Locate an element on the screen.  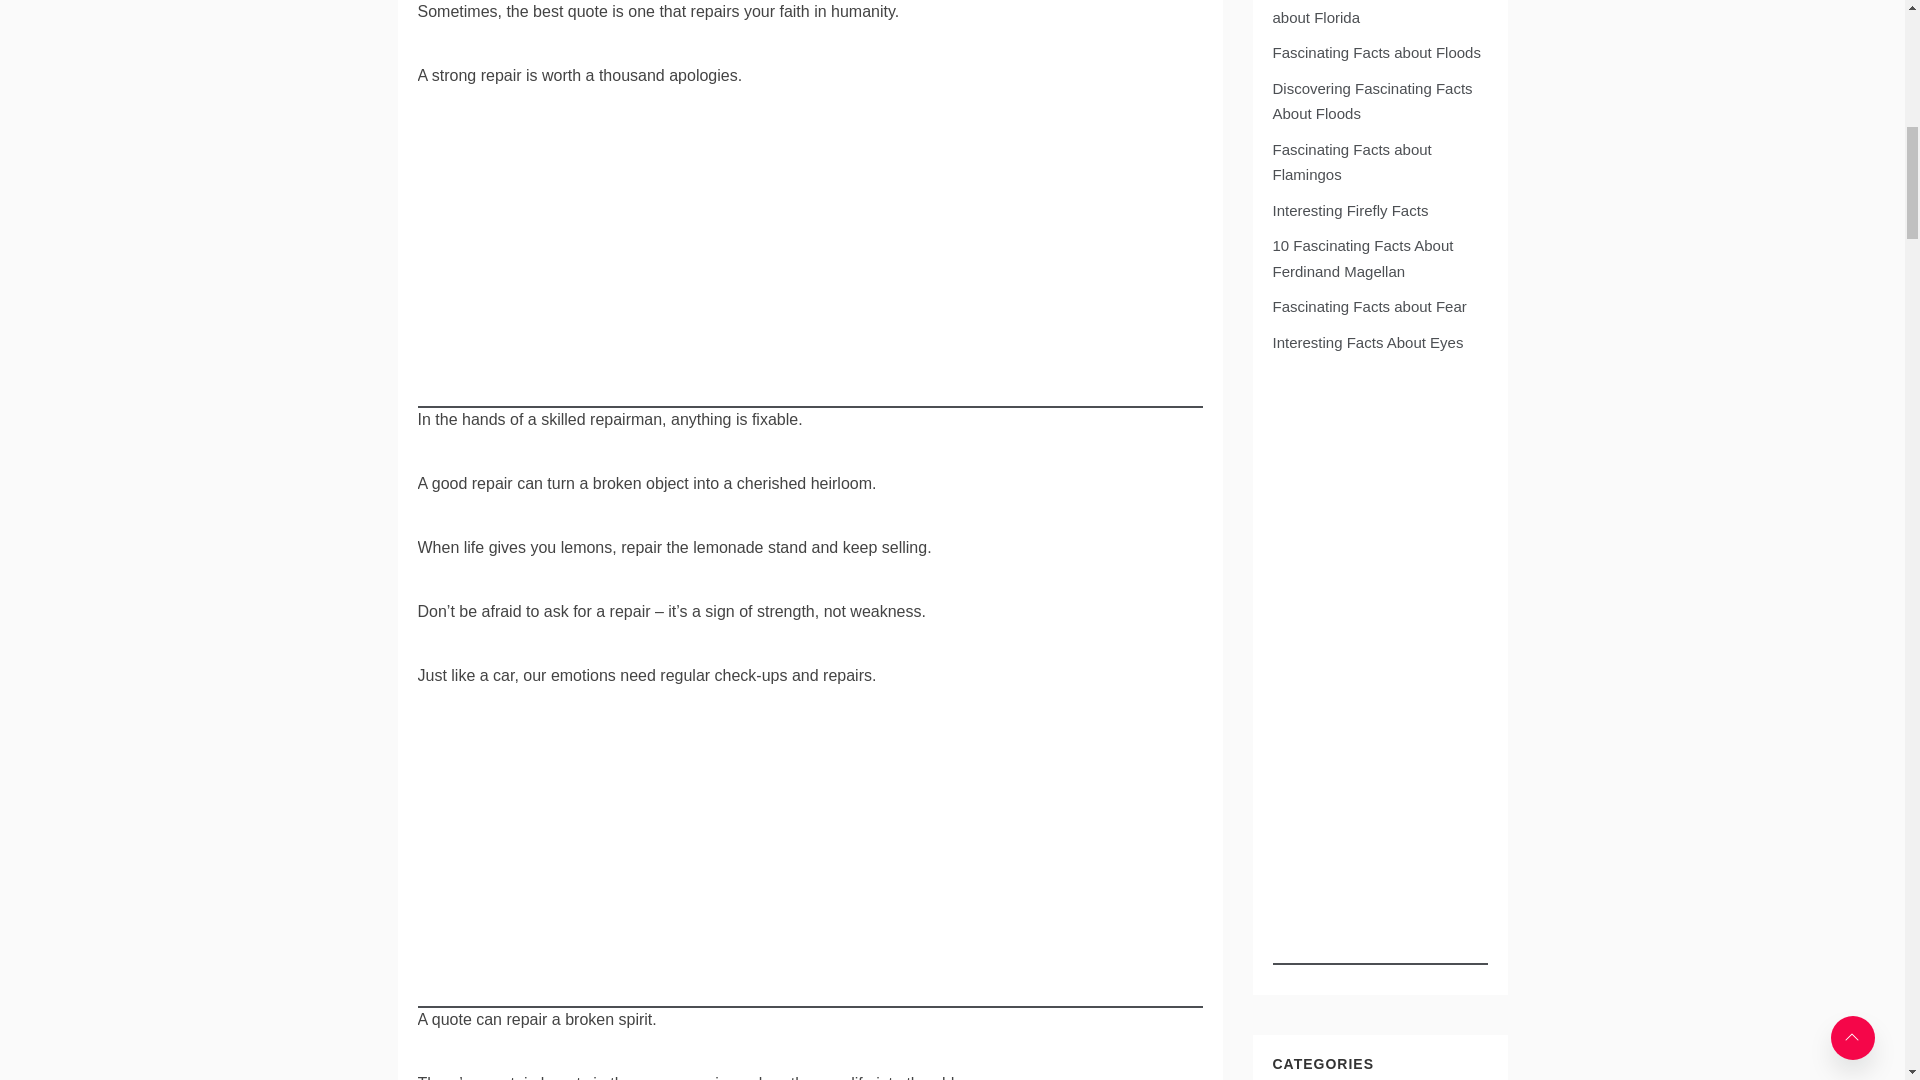
Discovering Fascinating Facts About Floods is located at coordinates (1372, 101).